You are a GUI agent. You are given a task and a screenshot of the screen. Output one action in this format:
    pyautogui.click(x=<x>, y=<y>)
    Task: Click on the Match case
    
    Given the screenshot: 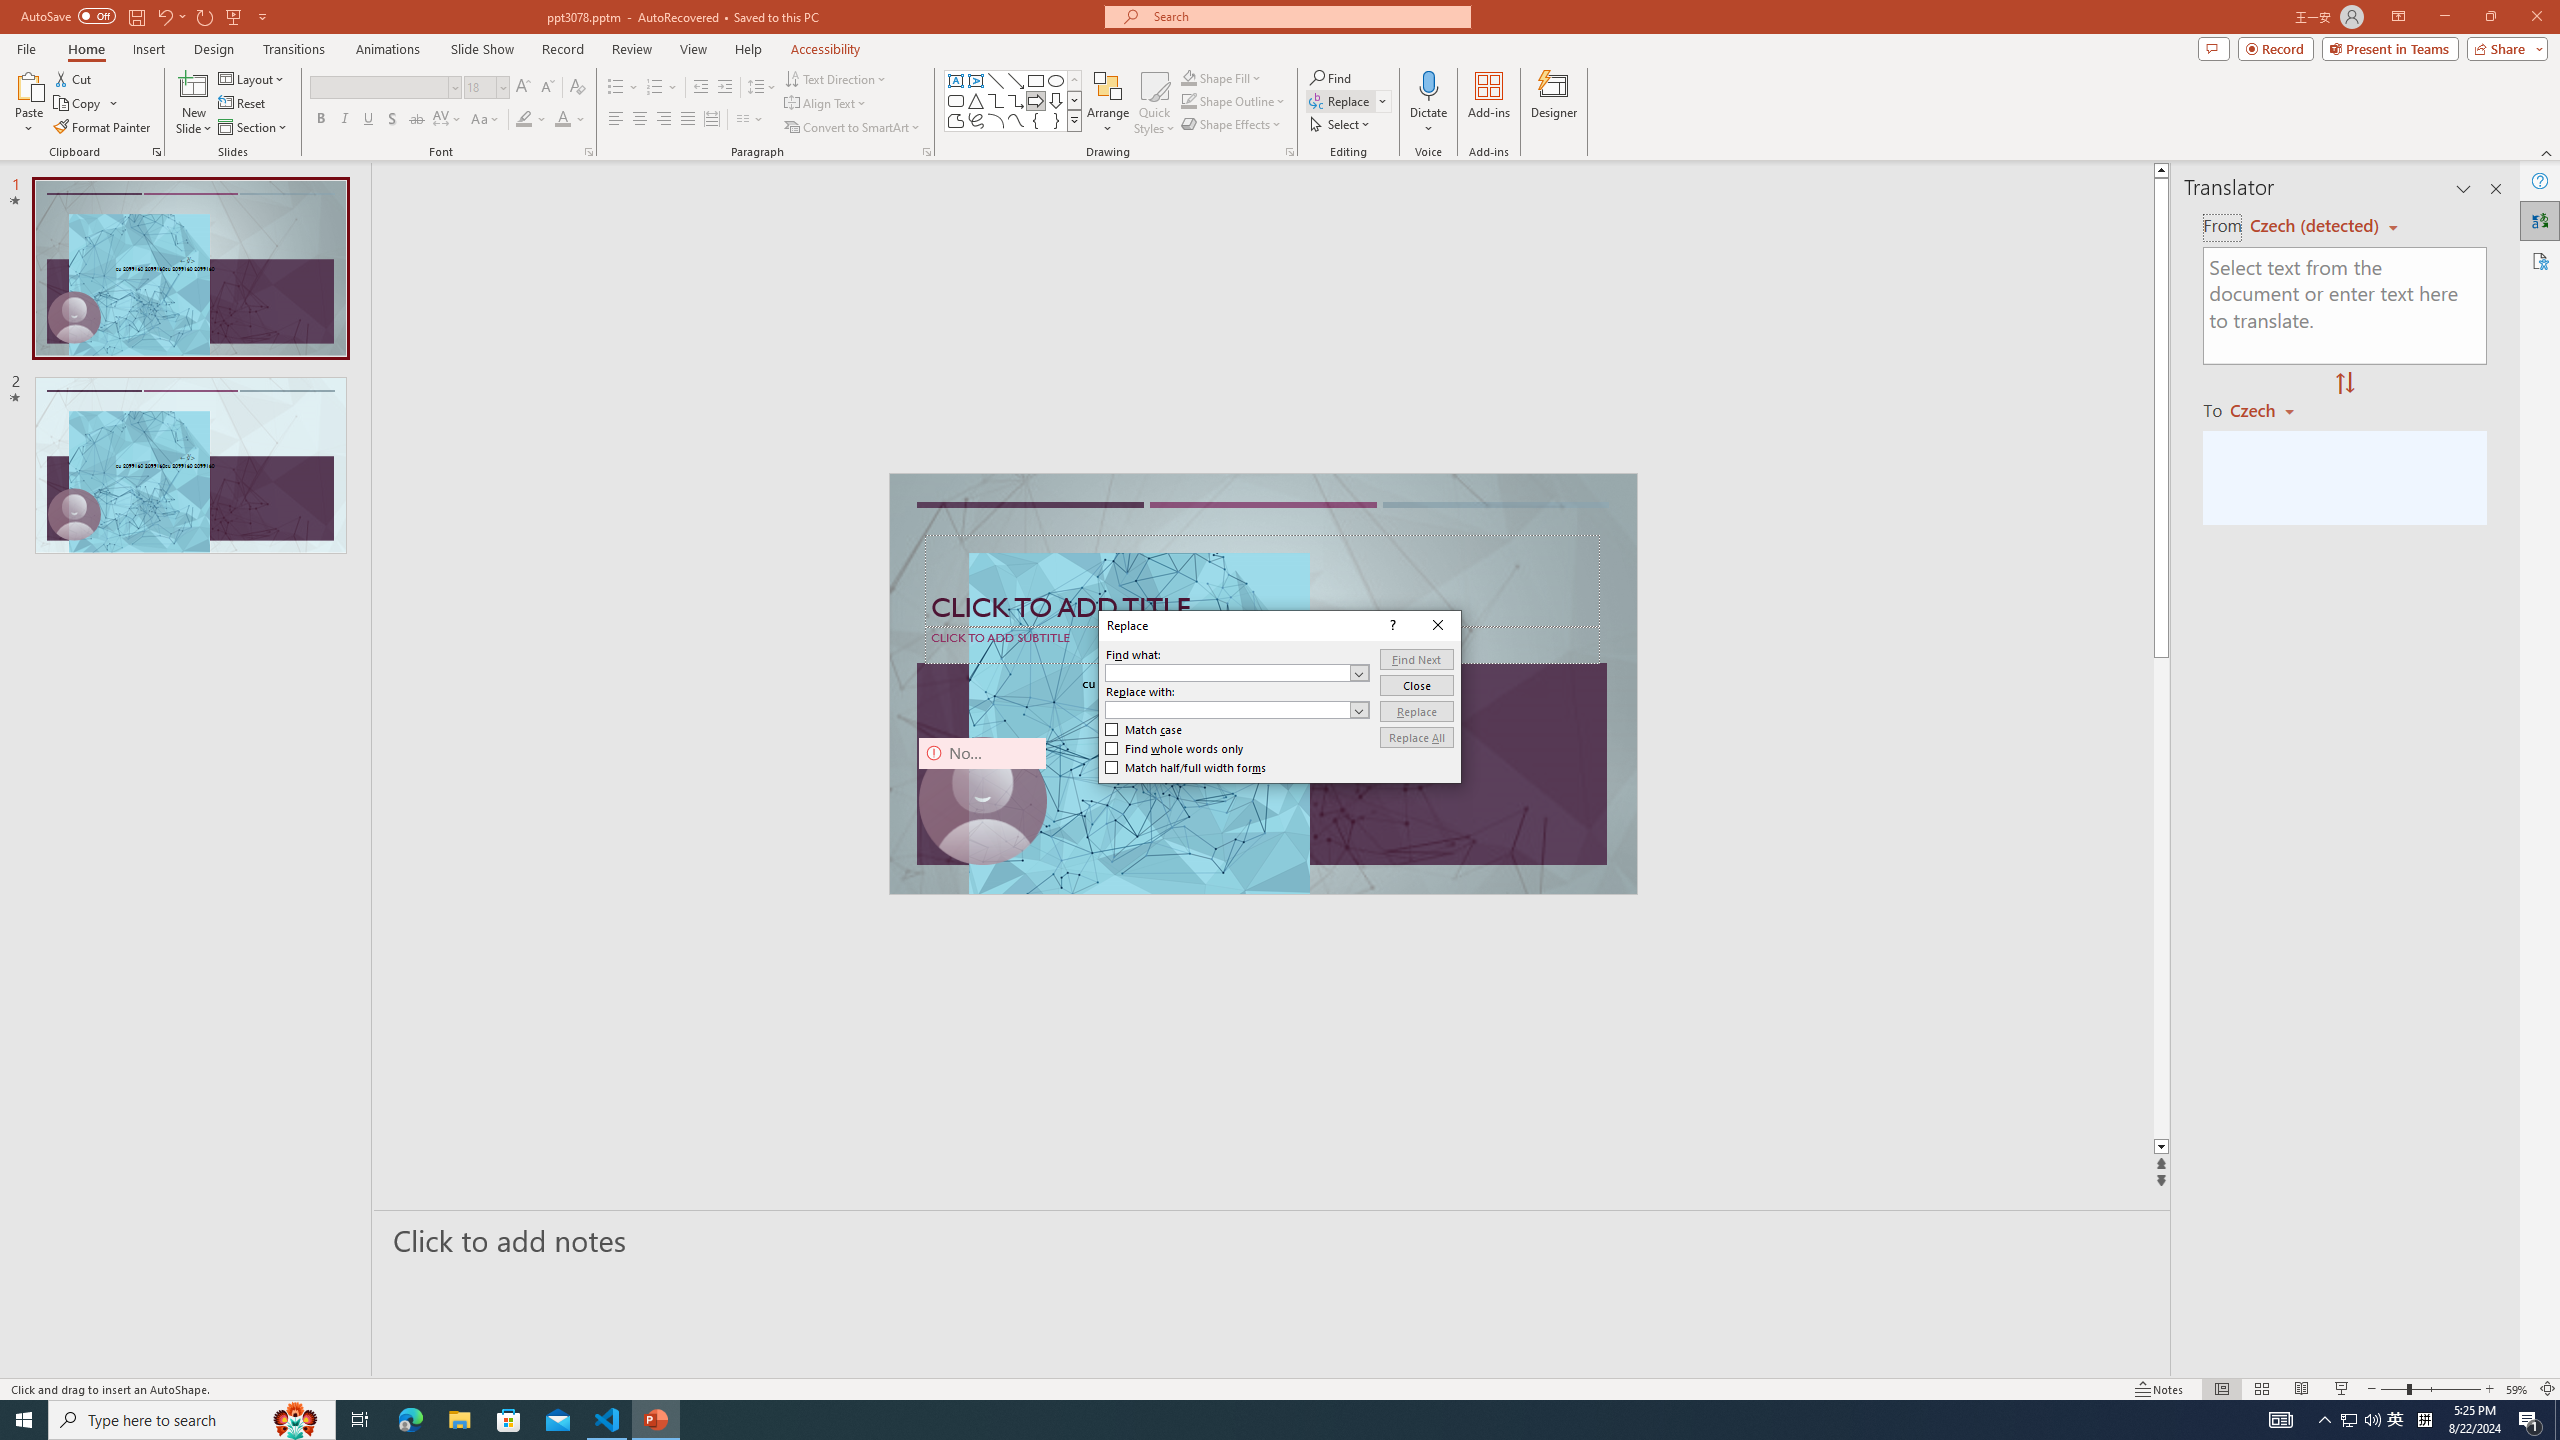 What is the action you would take?
    pyautogui.click(x=1144, y=729)
    